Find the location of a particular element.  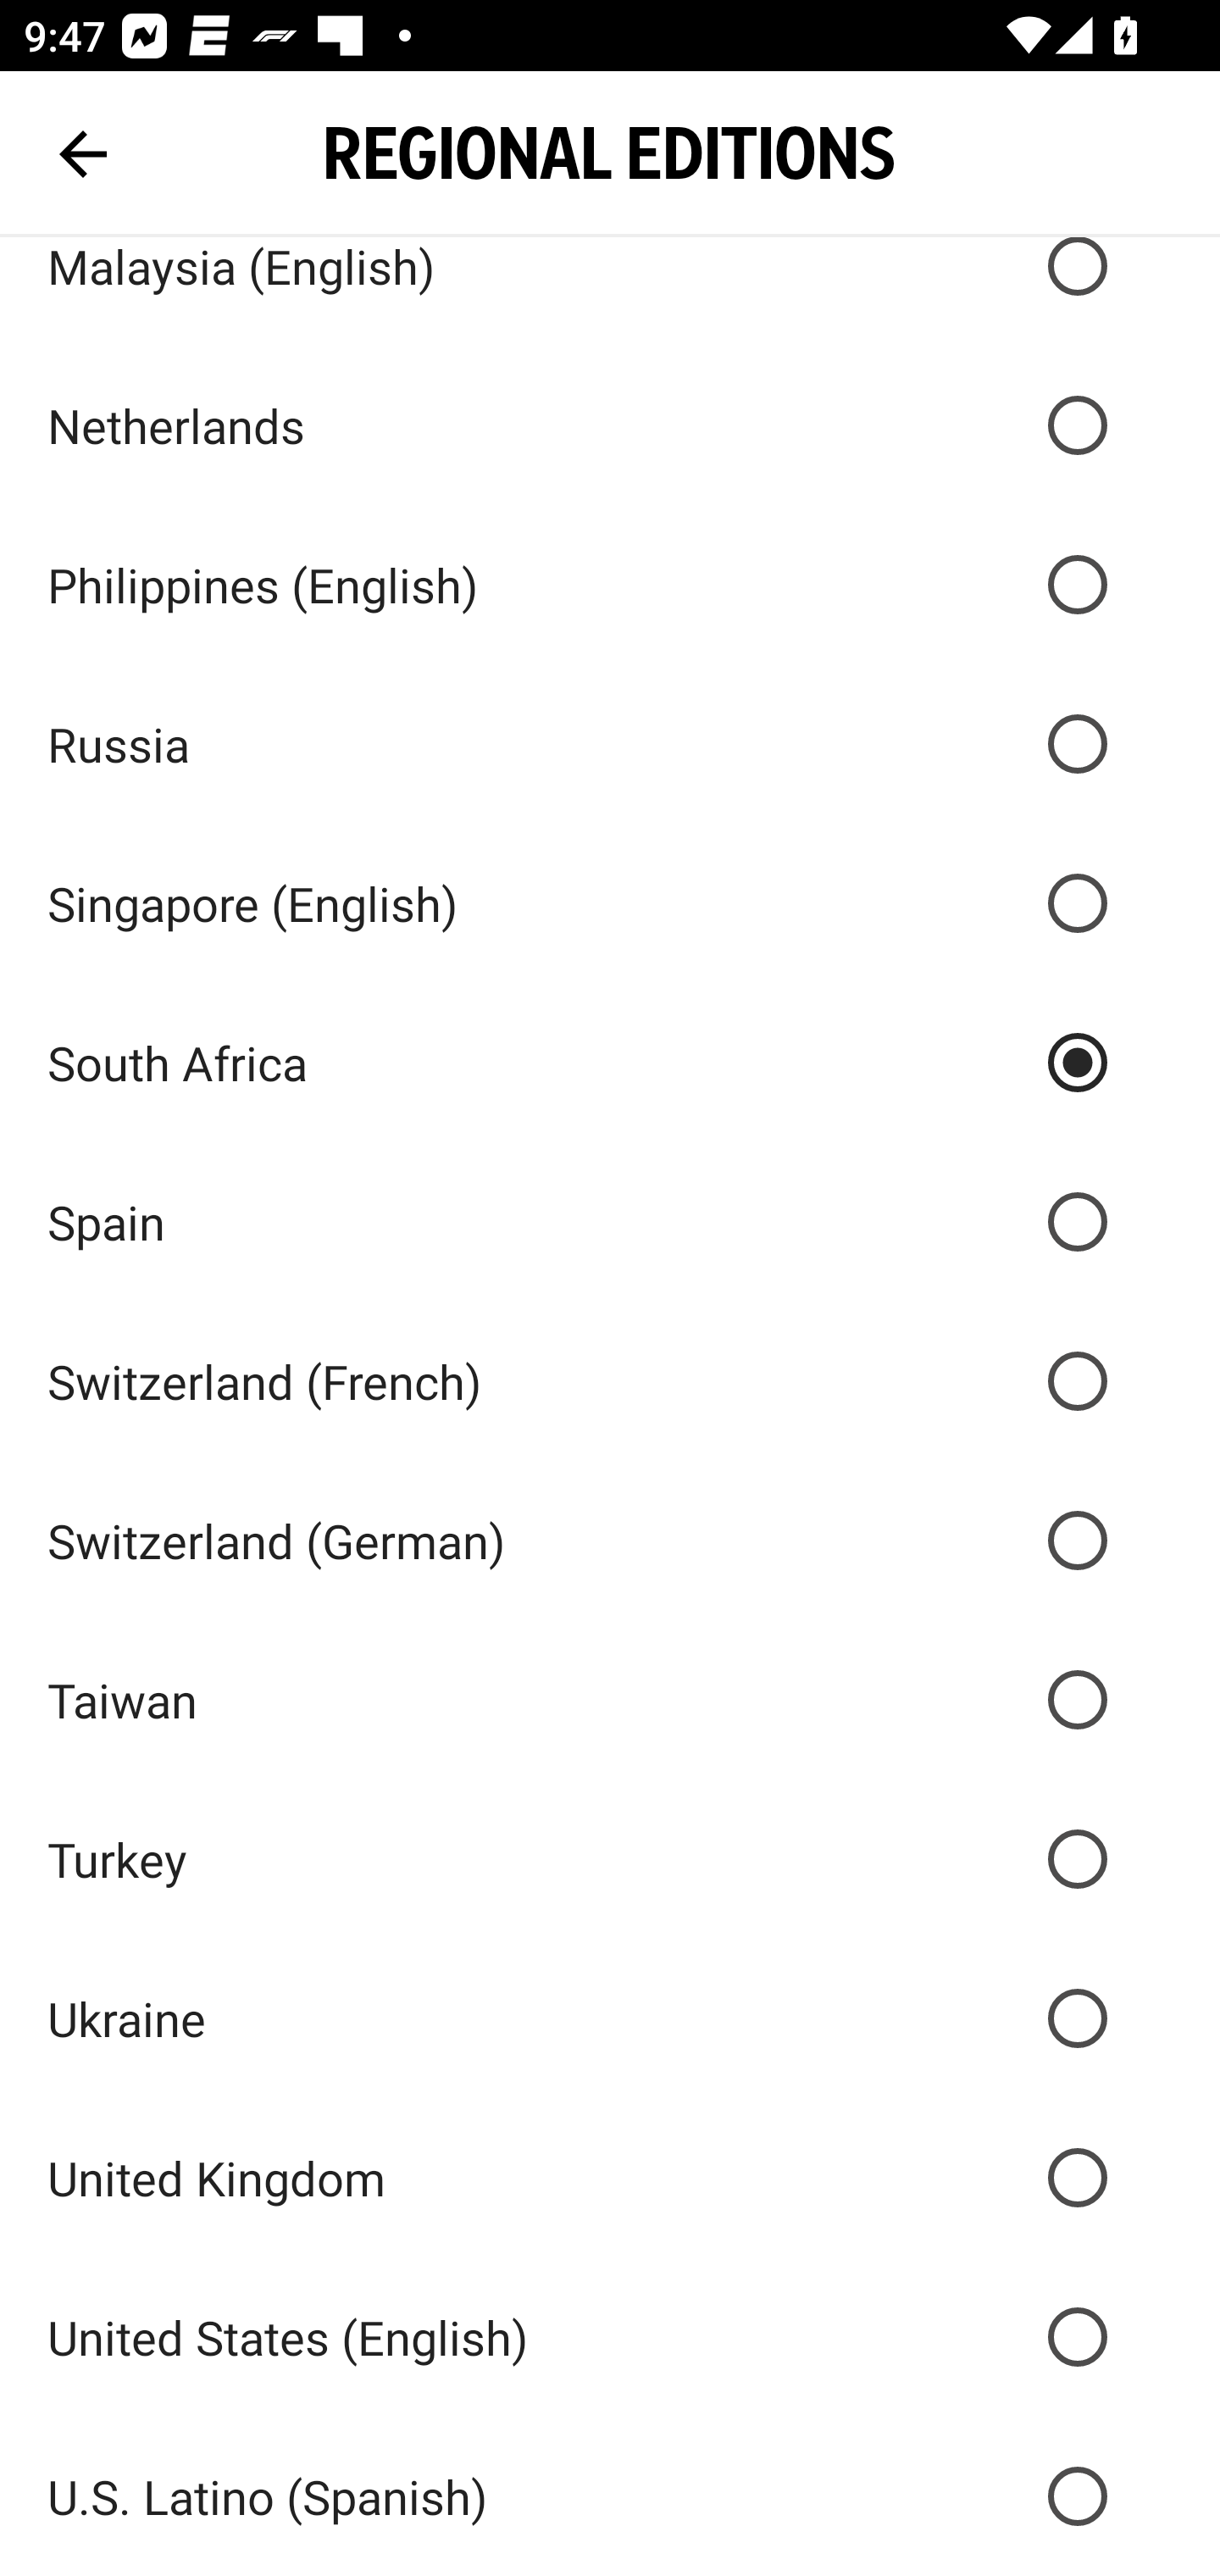

Russia is located at coordinates (610, 744).